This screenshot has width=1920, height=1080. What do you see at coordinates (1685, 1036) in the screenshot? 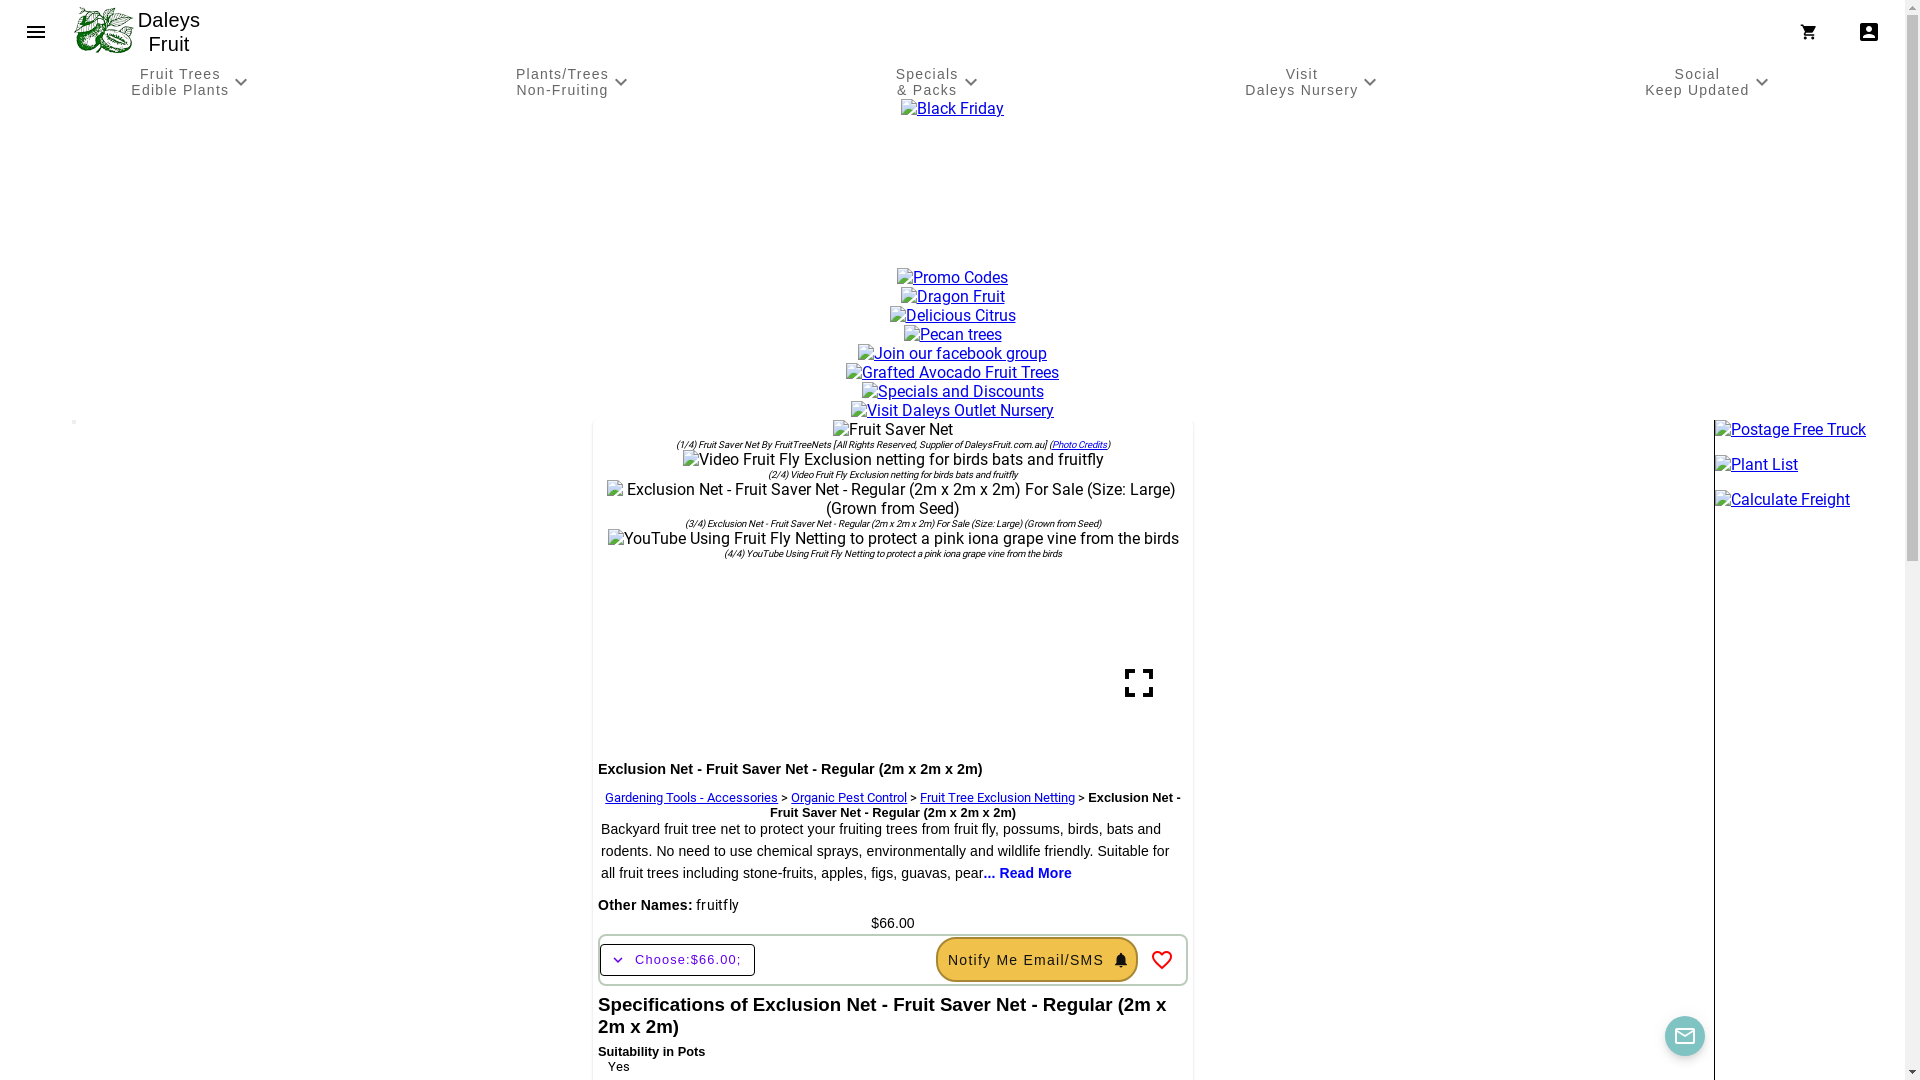
I see `email` at bounding box center [1685, 1036].